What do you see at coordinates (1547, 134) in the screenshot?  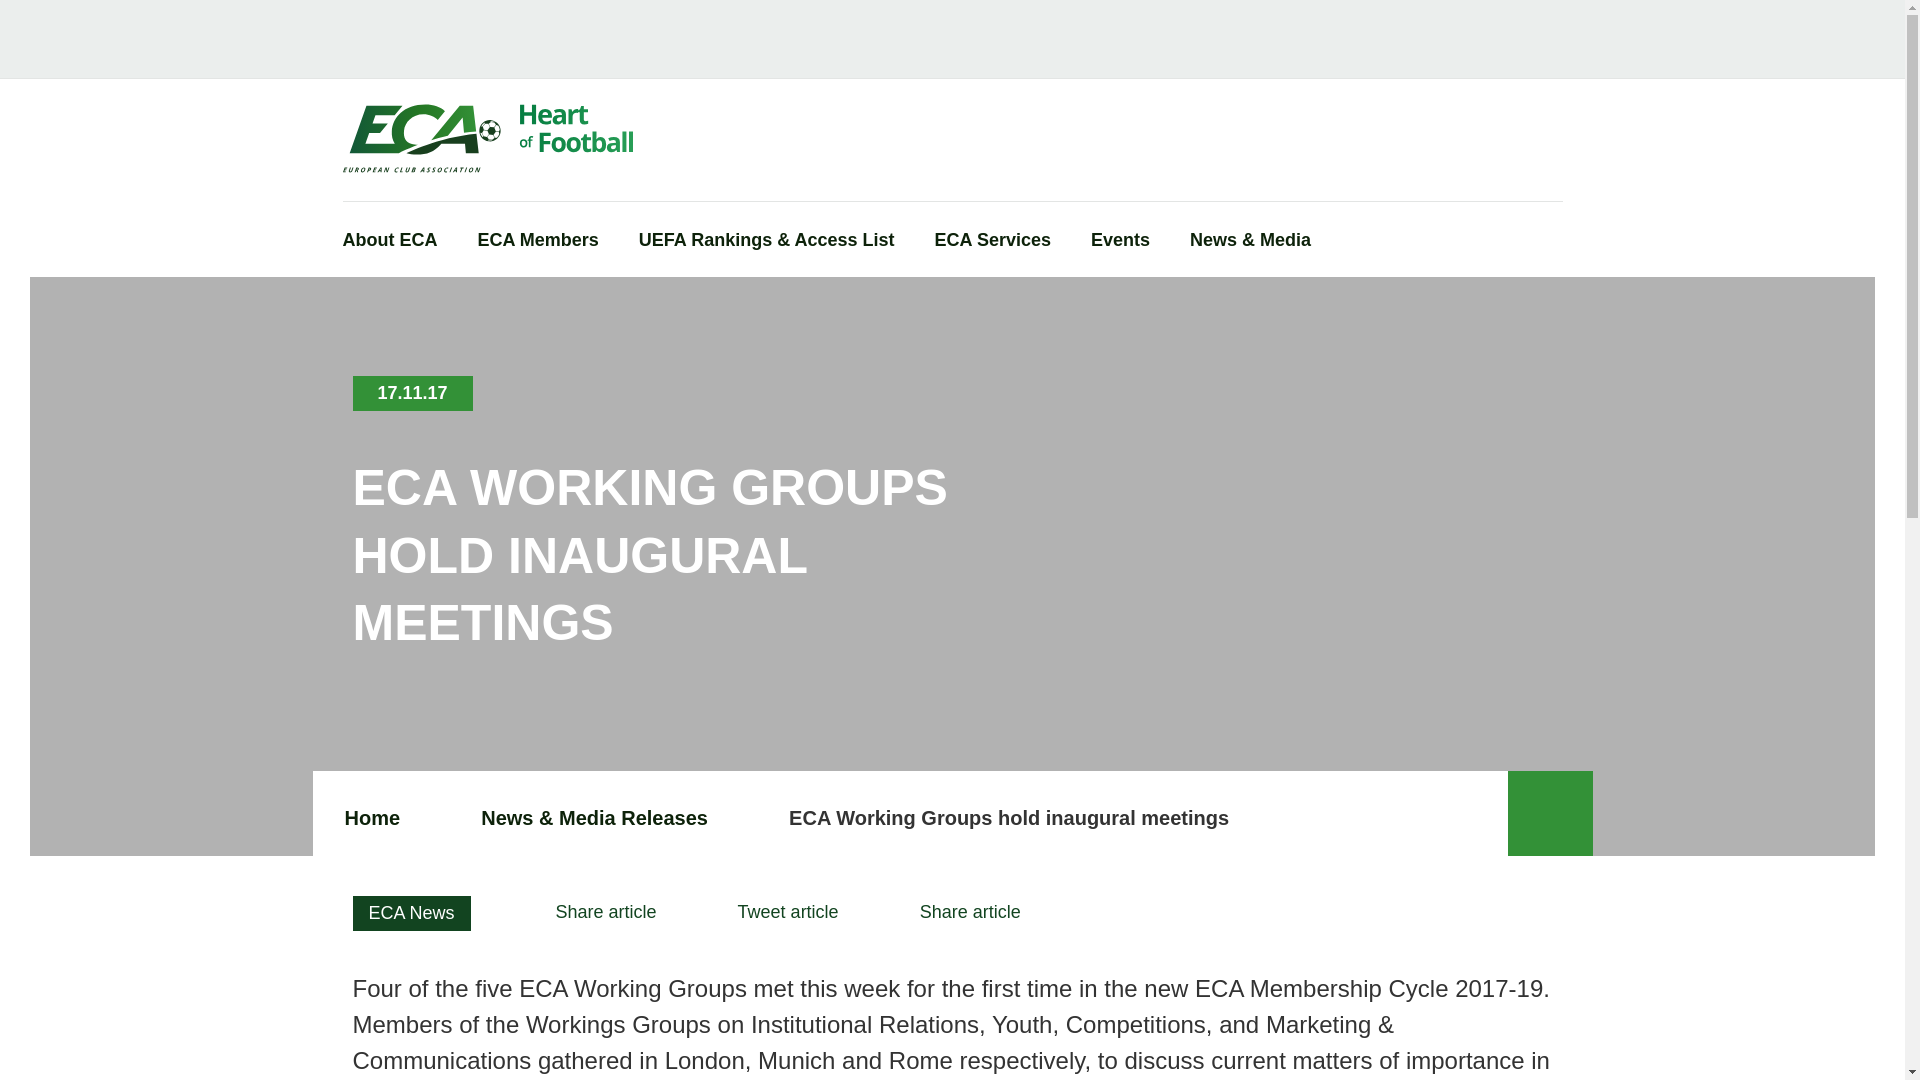 I see `Open search` at bounding box center [1547, 134].